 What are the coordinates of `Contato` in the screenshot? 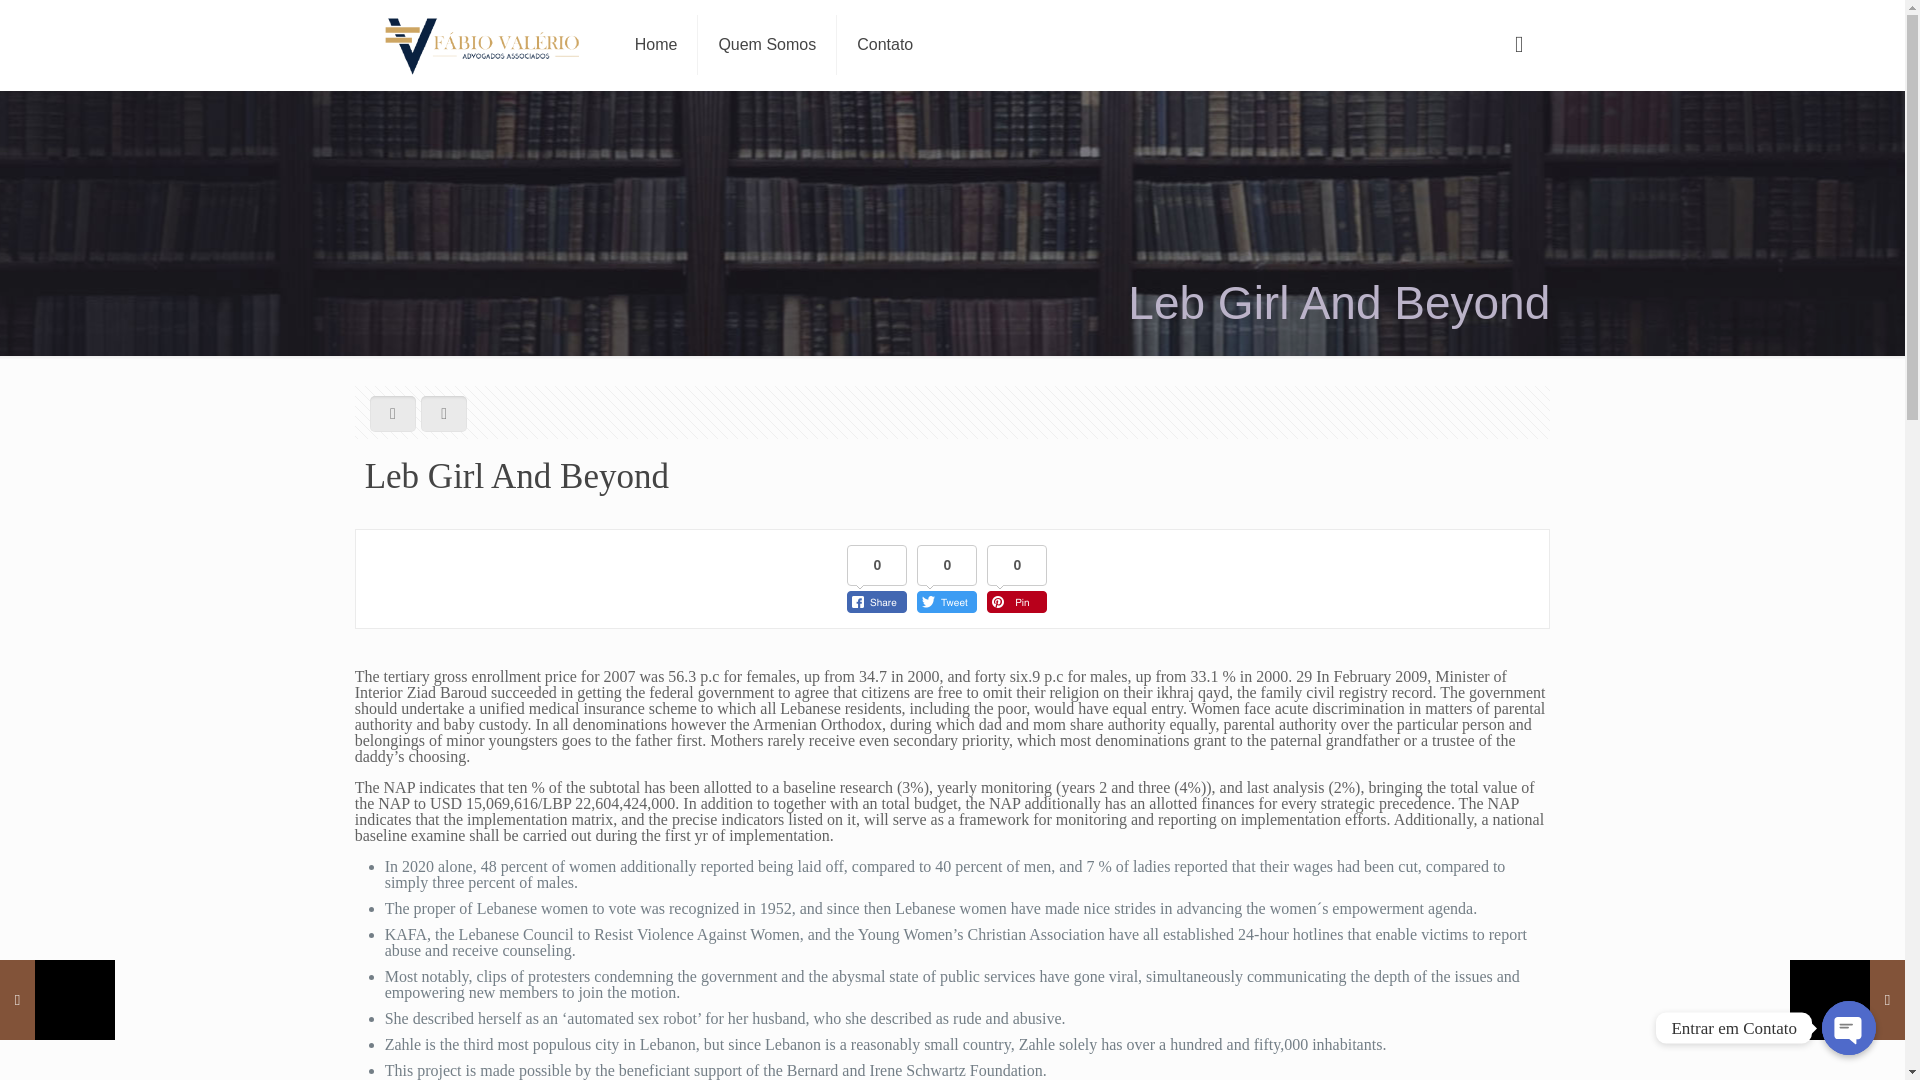 It's located at (885, 44).